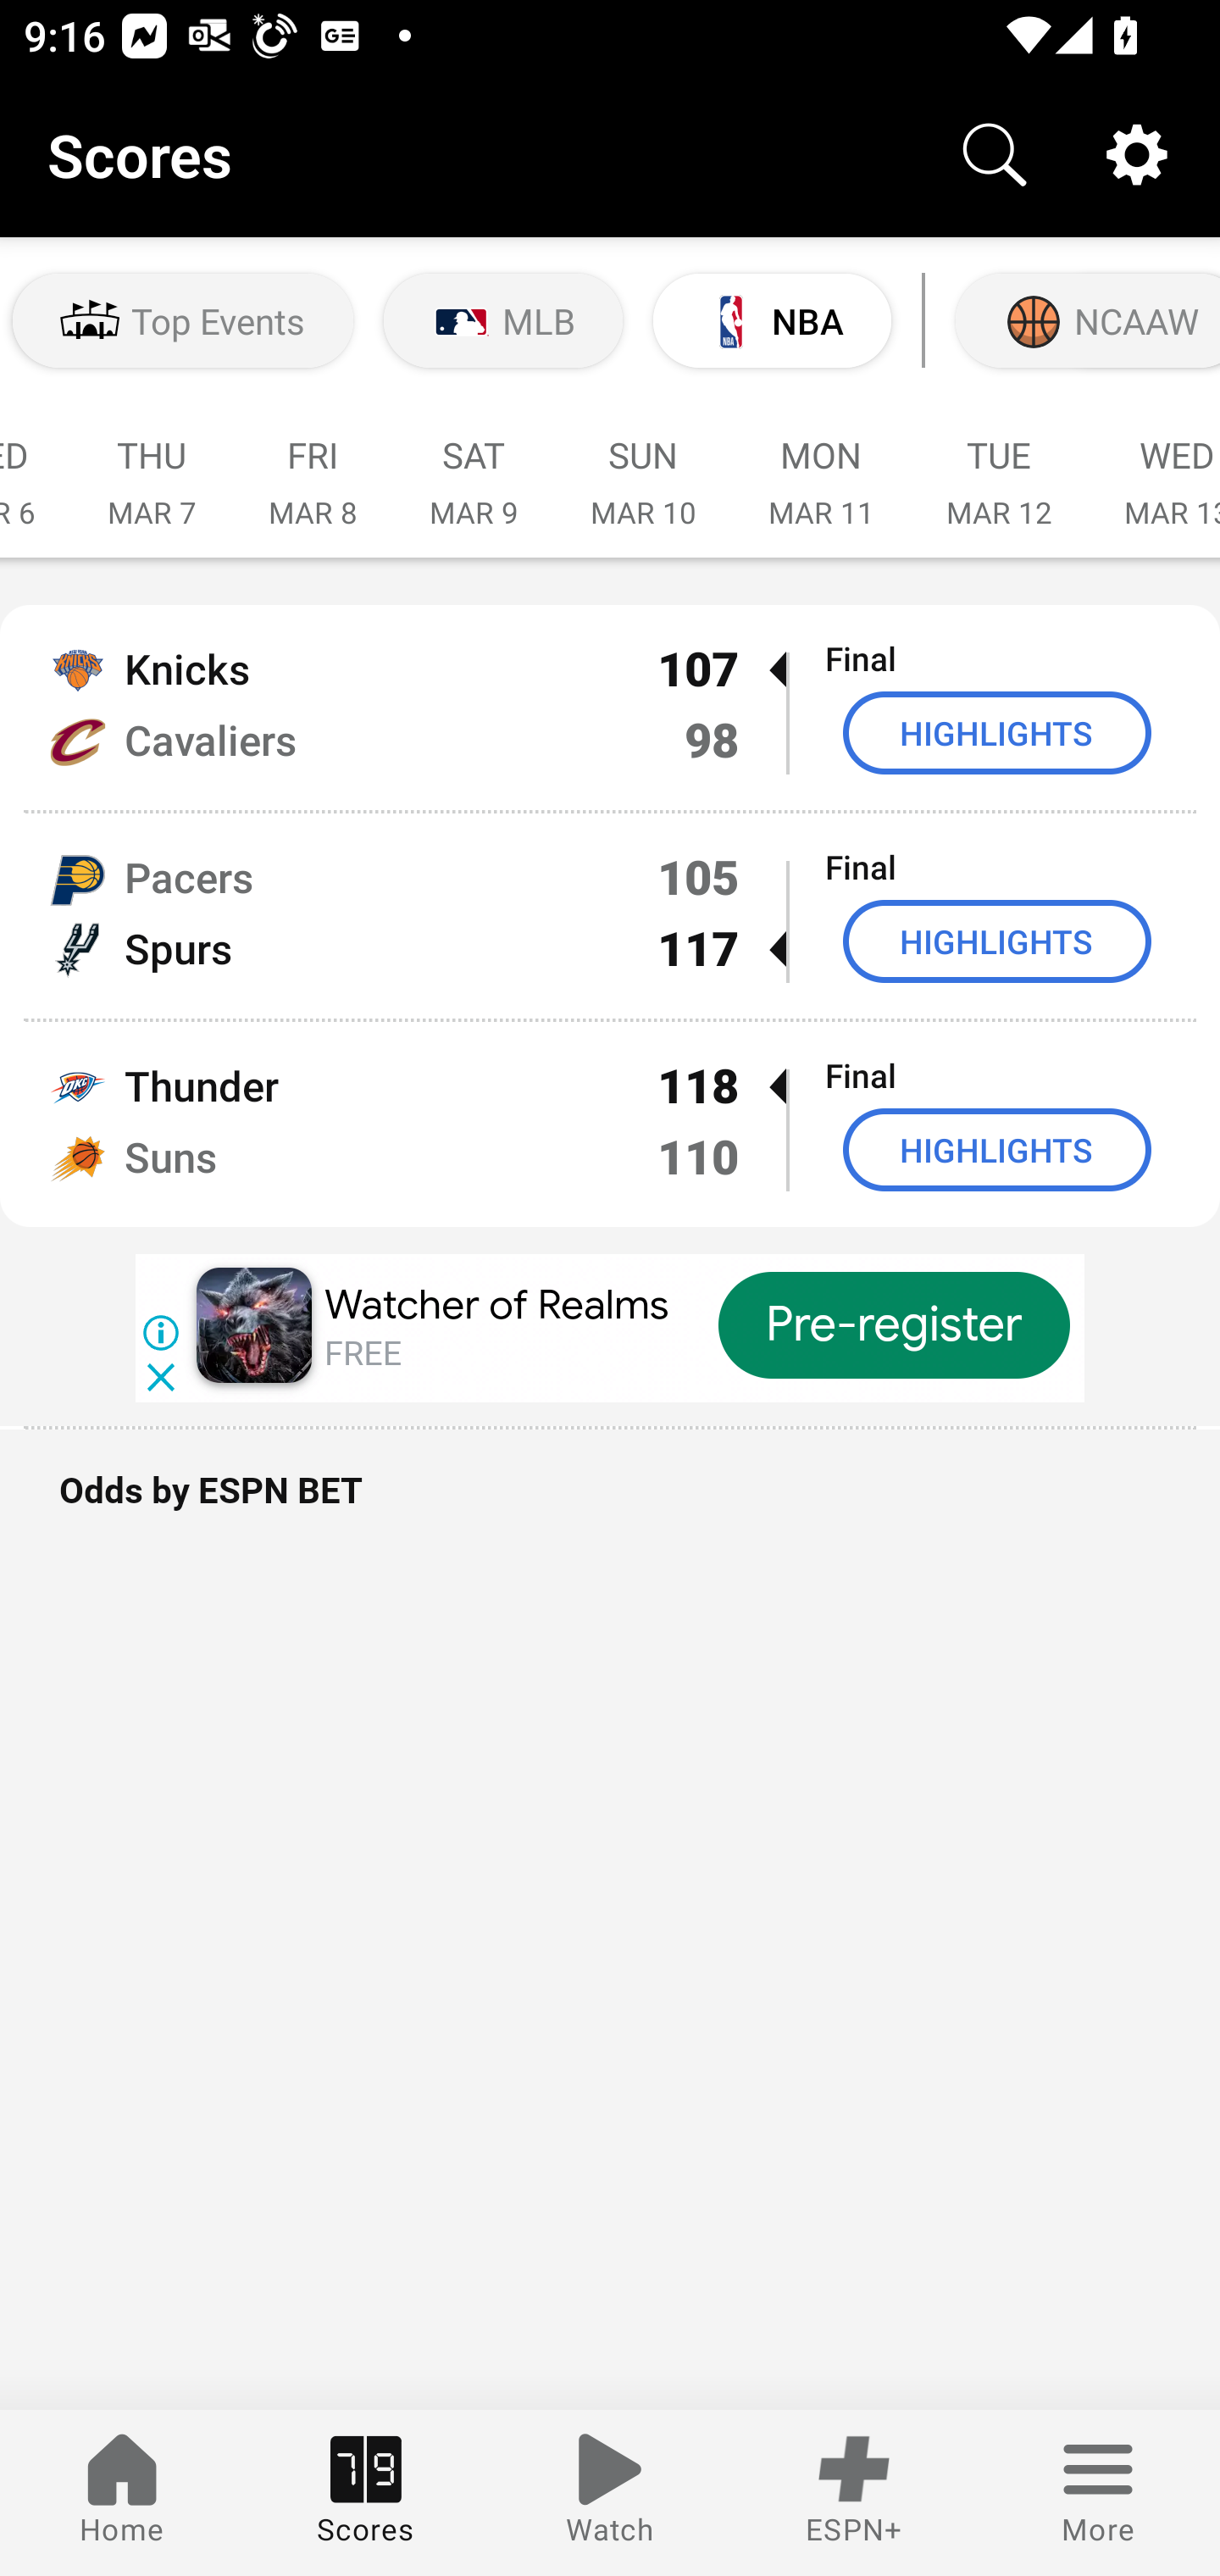 This screenshot has width=1220, height=2576. I want to click on HIGHLIGHTS, so click(997, 732).